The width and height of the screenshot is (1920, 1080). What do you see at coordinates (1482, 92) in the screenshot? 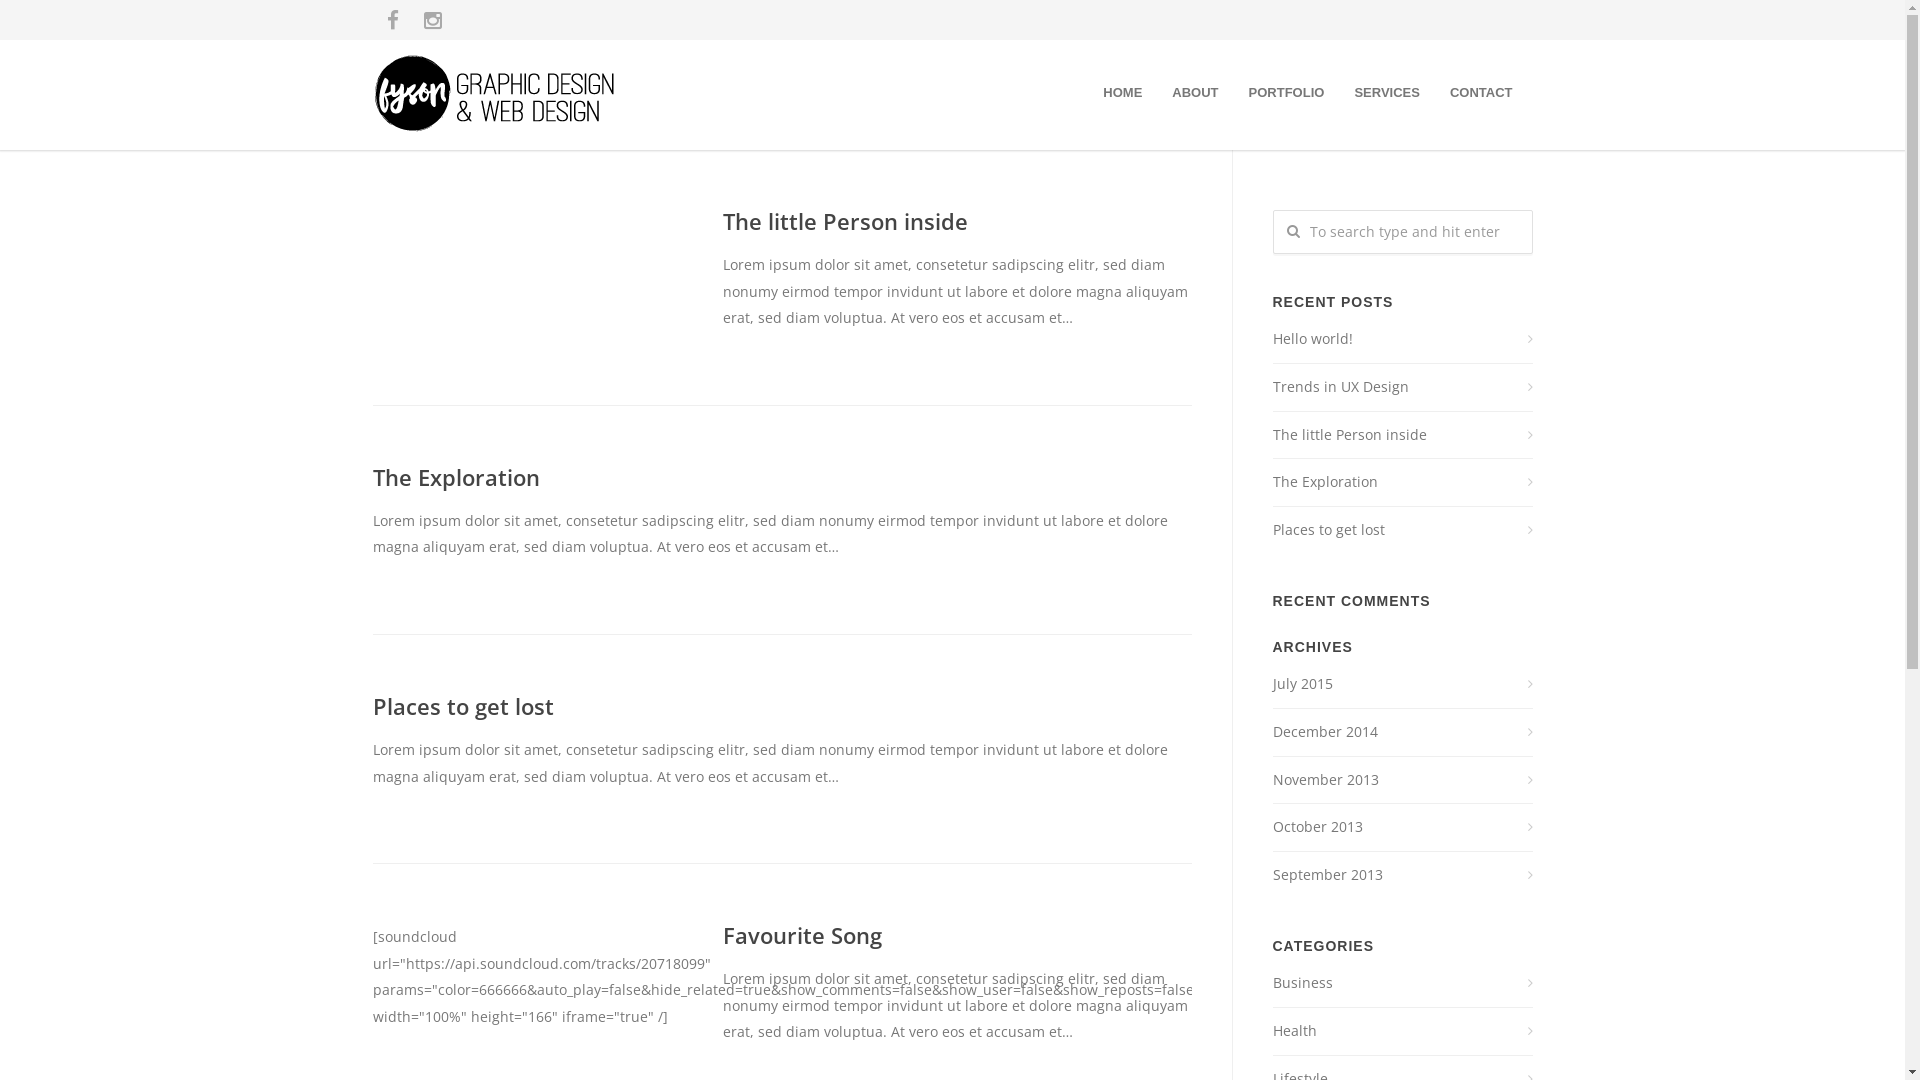
I see `CONTACT` at bounding box center [1482, 92].